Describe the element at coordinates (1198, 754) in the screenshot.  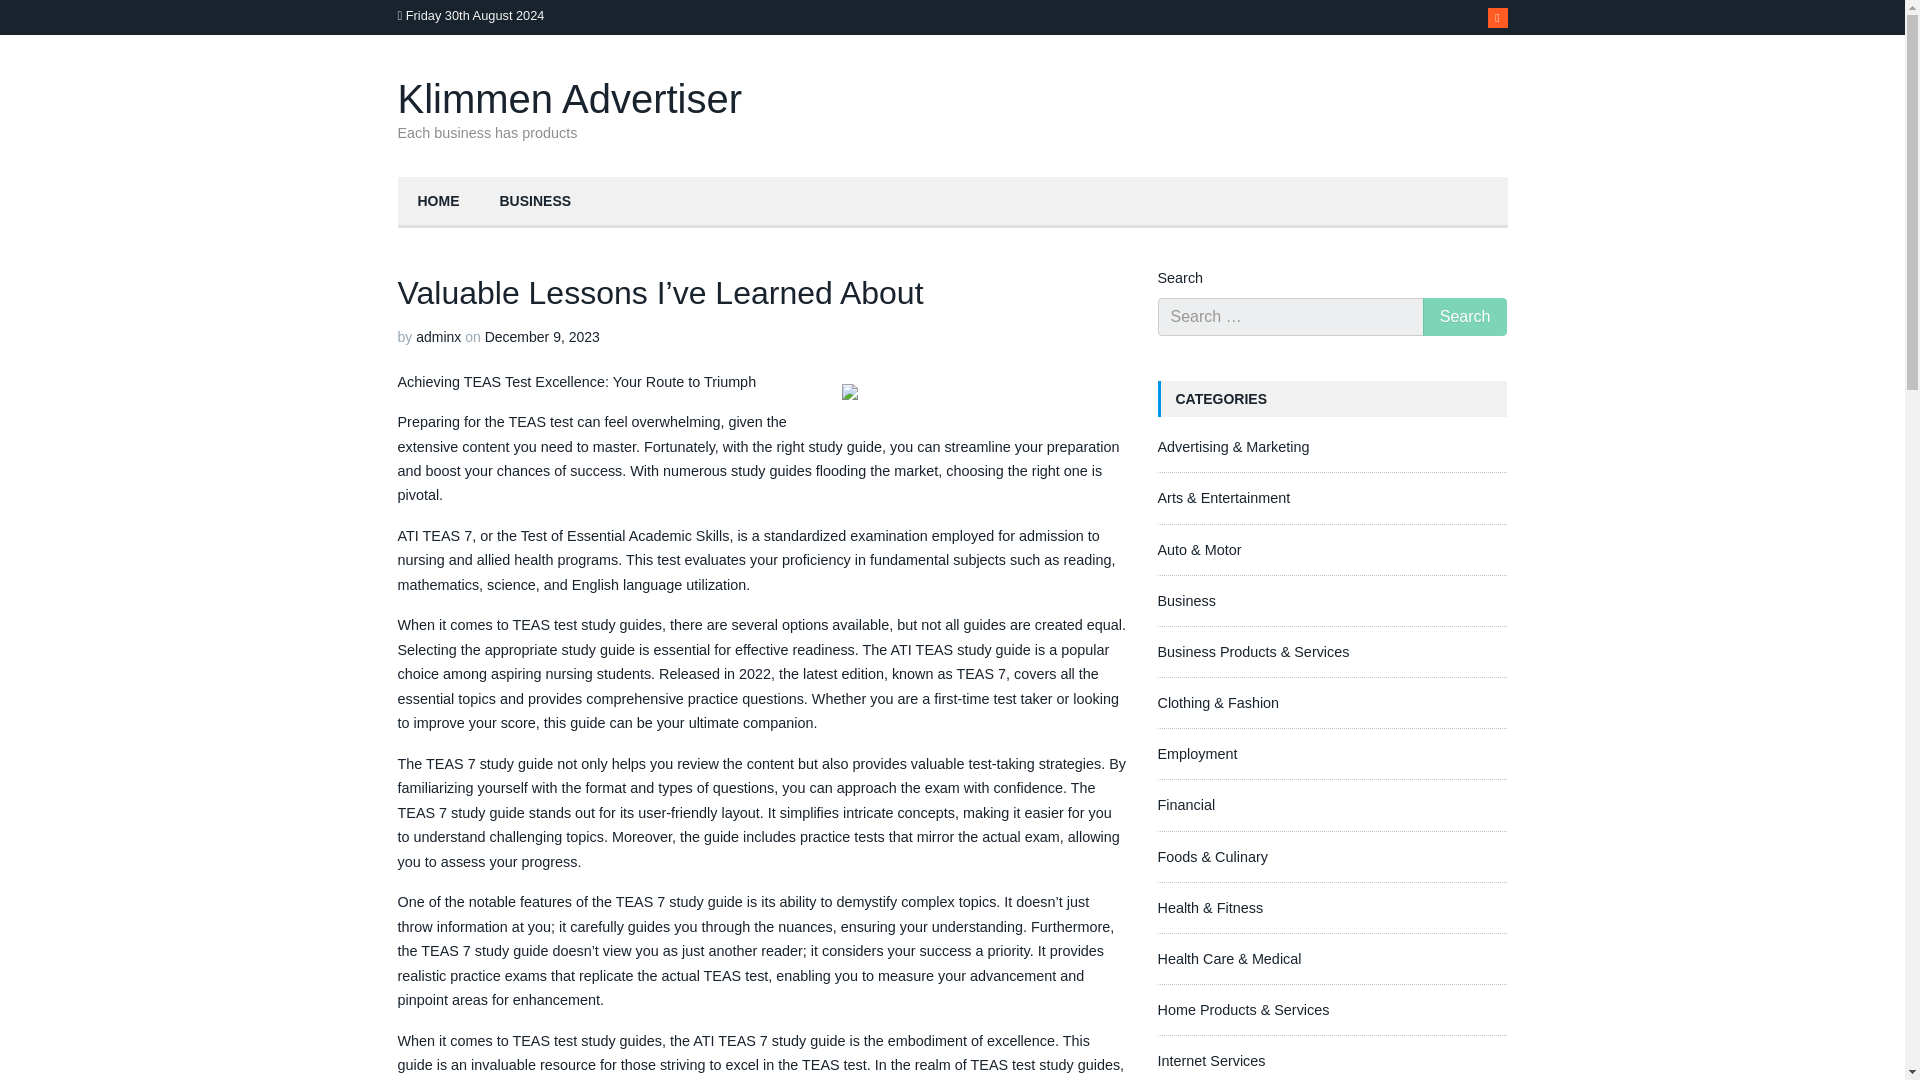
I see `Employment` at that location.